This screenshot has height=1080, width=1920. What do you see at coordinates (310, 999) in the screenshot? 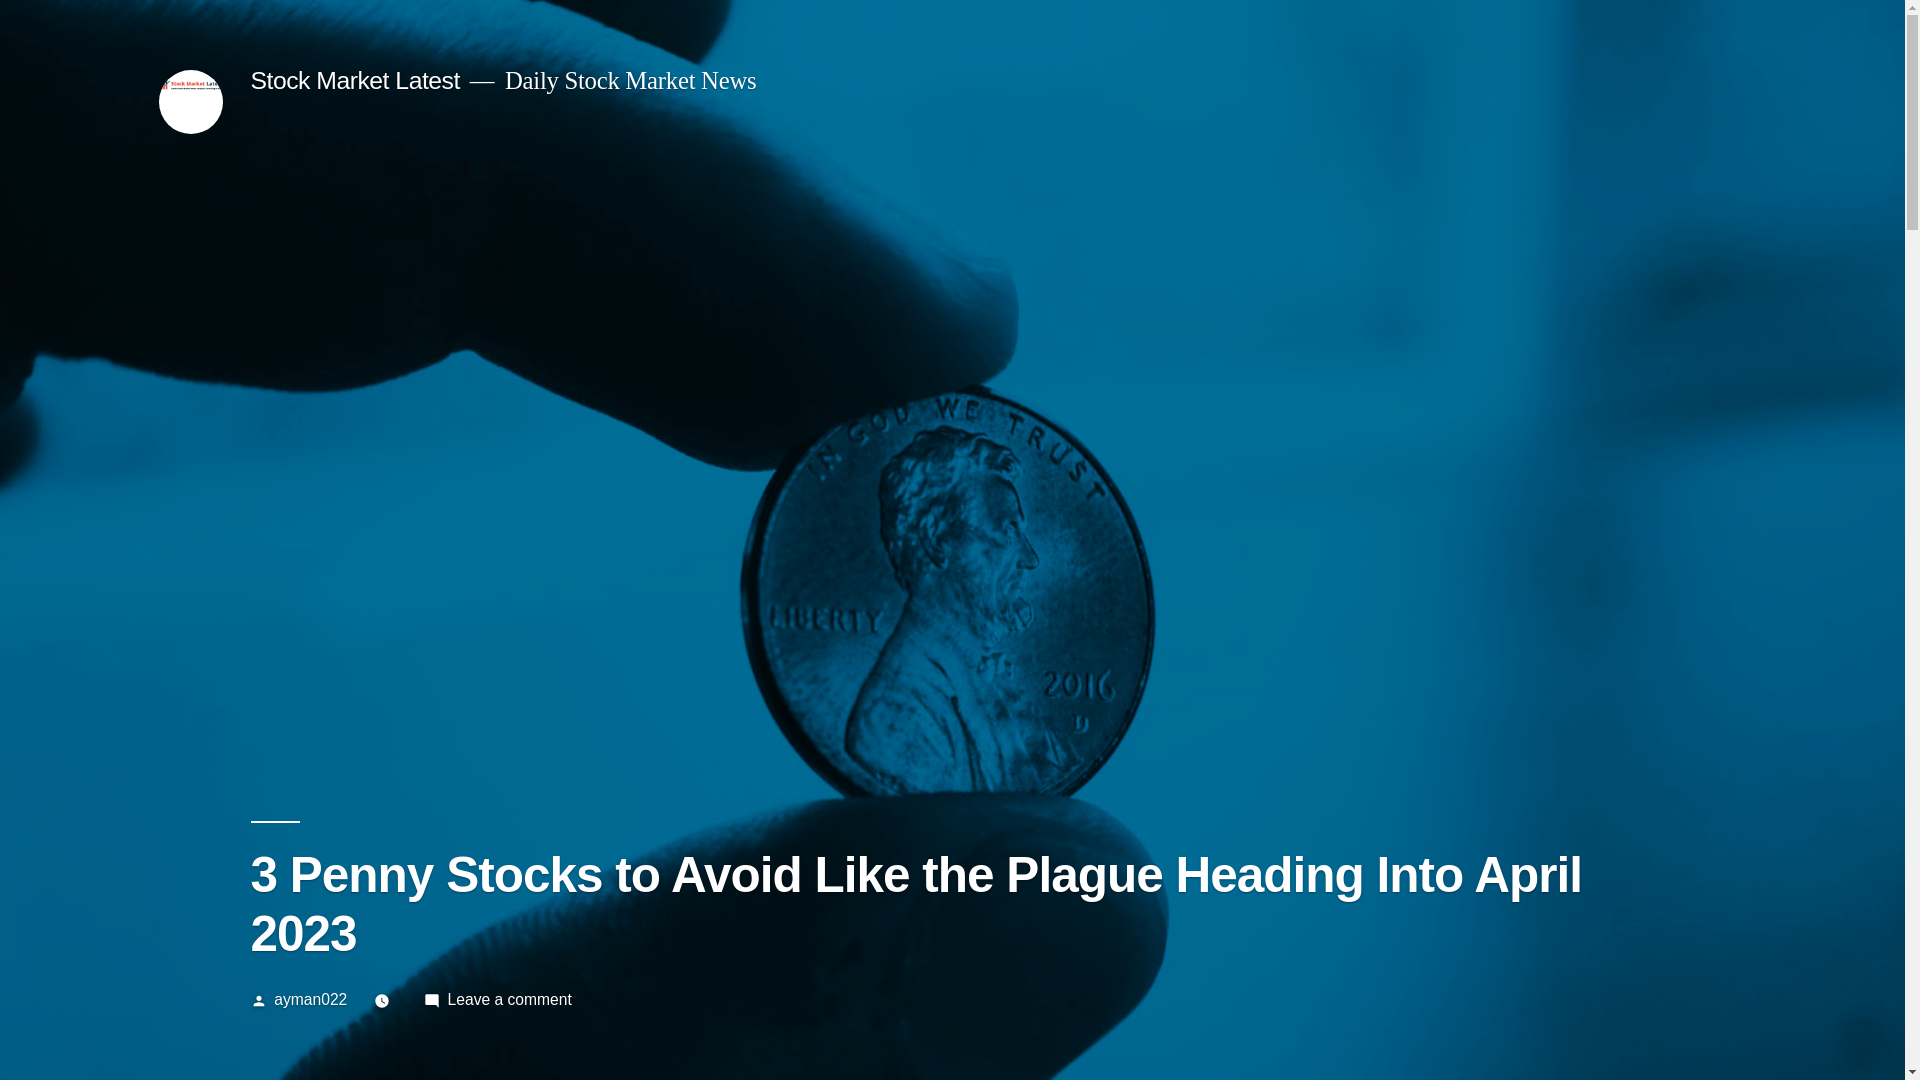
I see `ayman022` at bounding box center [310, 999].